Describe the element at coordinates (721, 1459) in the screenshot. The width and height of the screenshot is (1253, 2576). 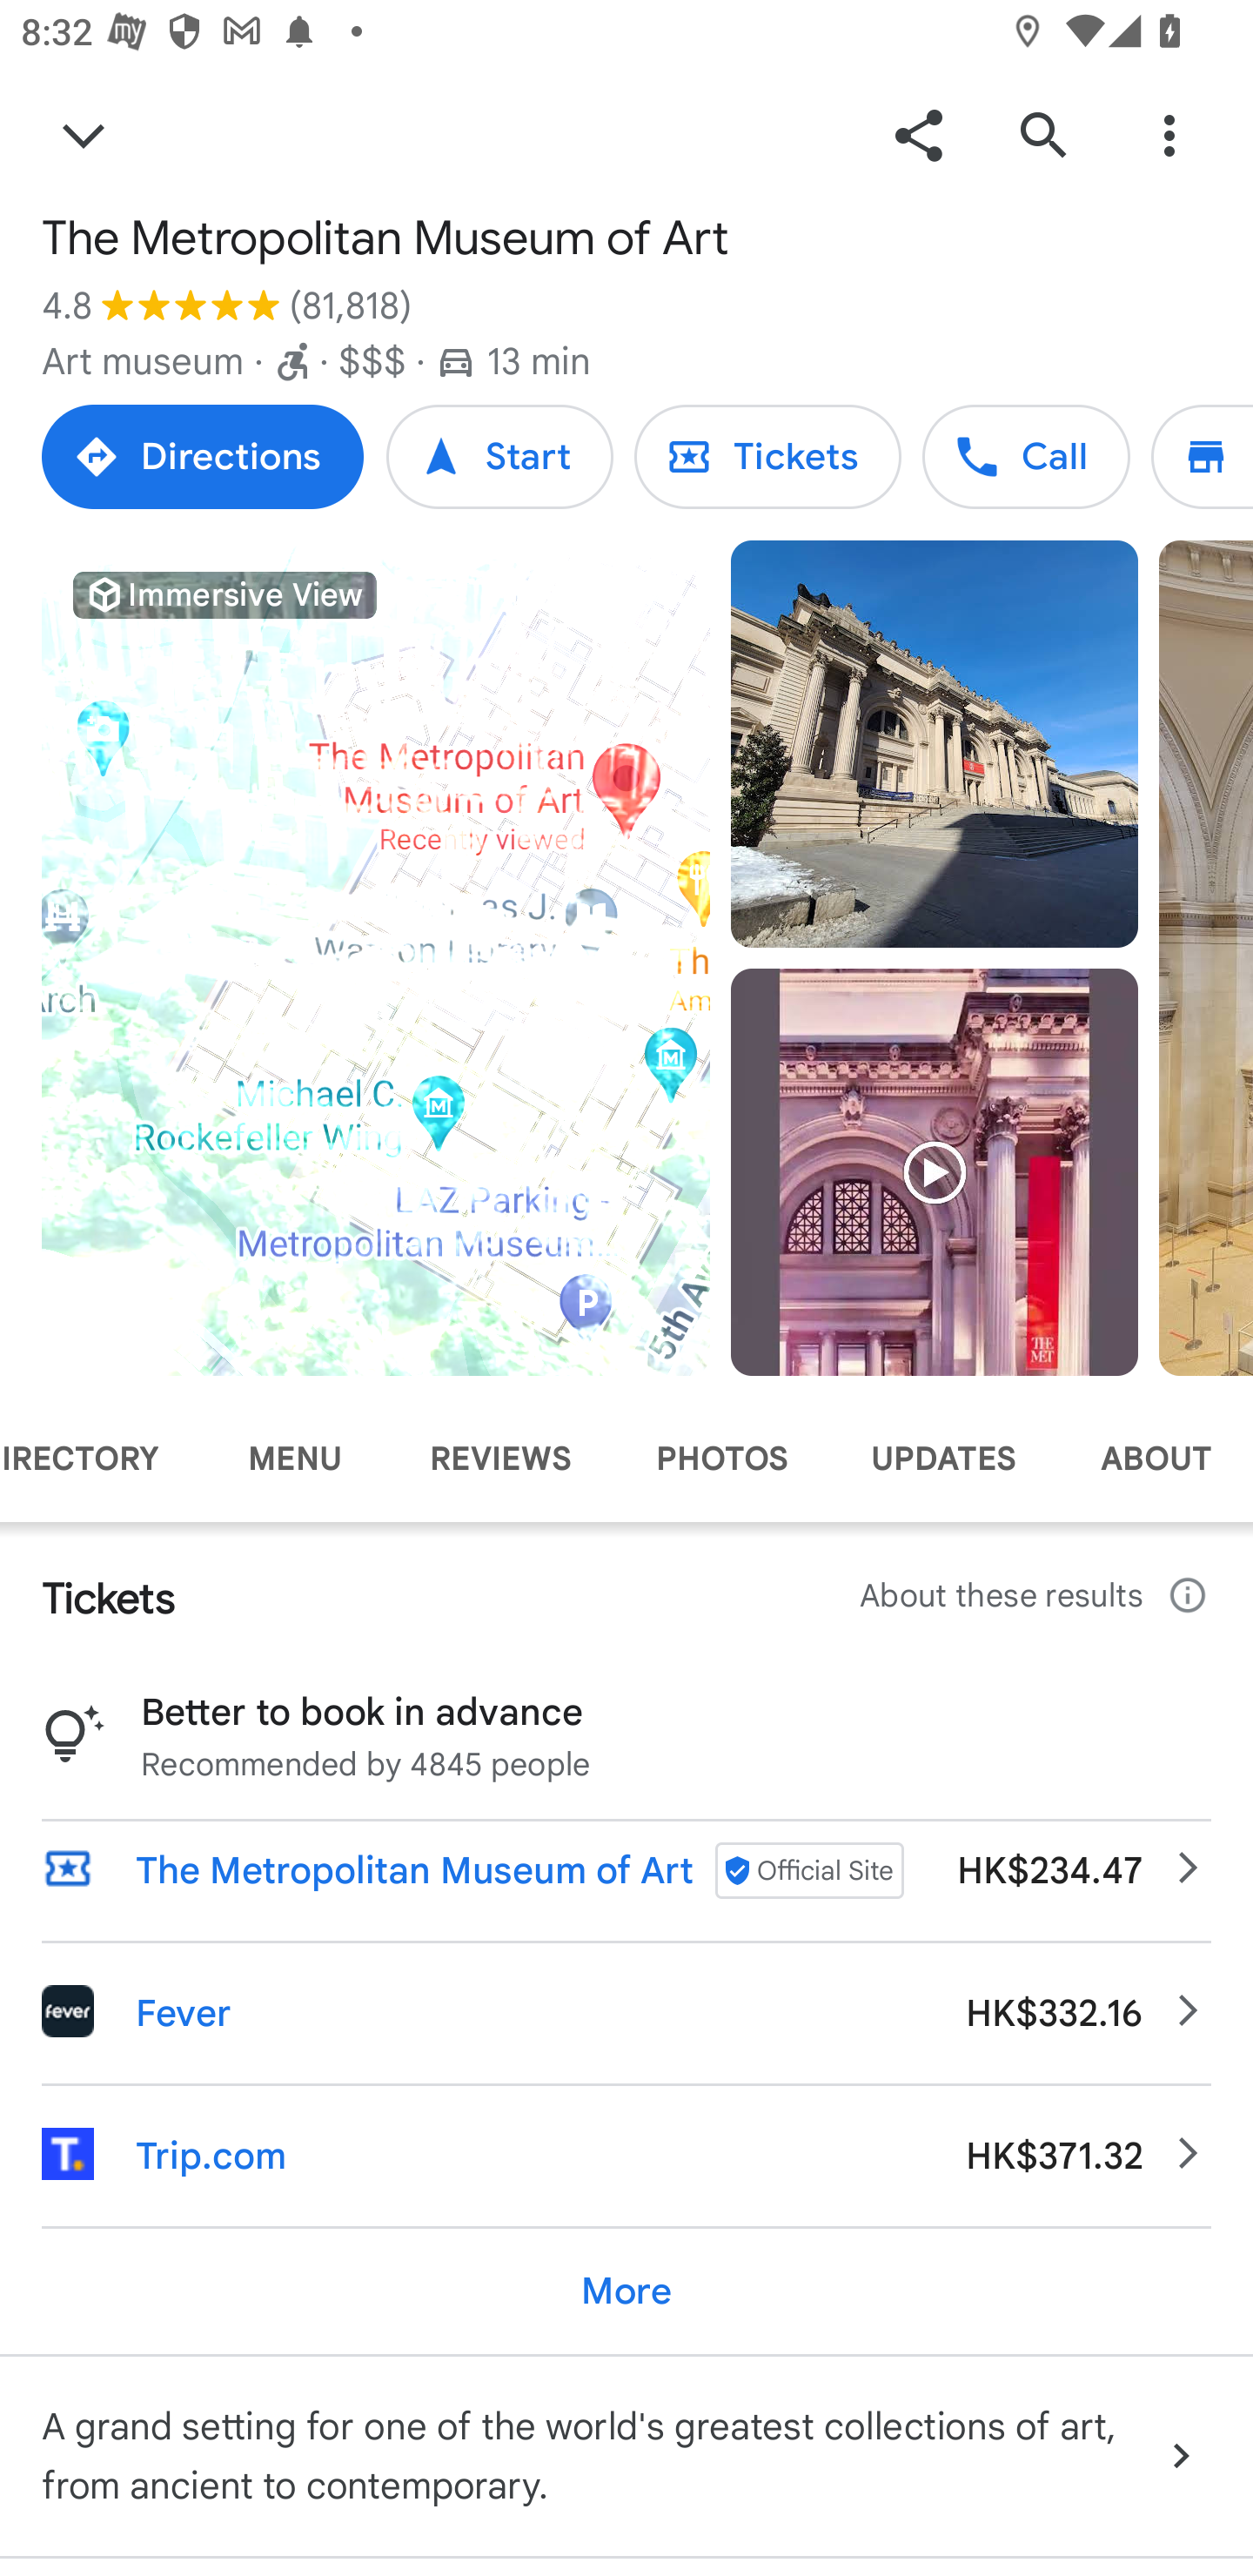
I see `PHOTOS Photos` at that location.